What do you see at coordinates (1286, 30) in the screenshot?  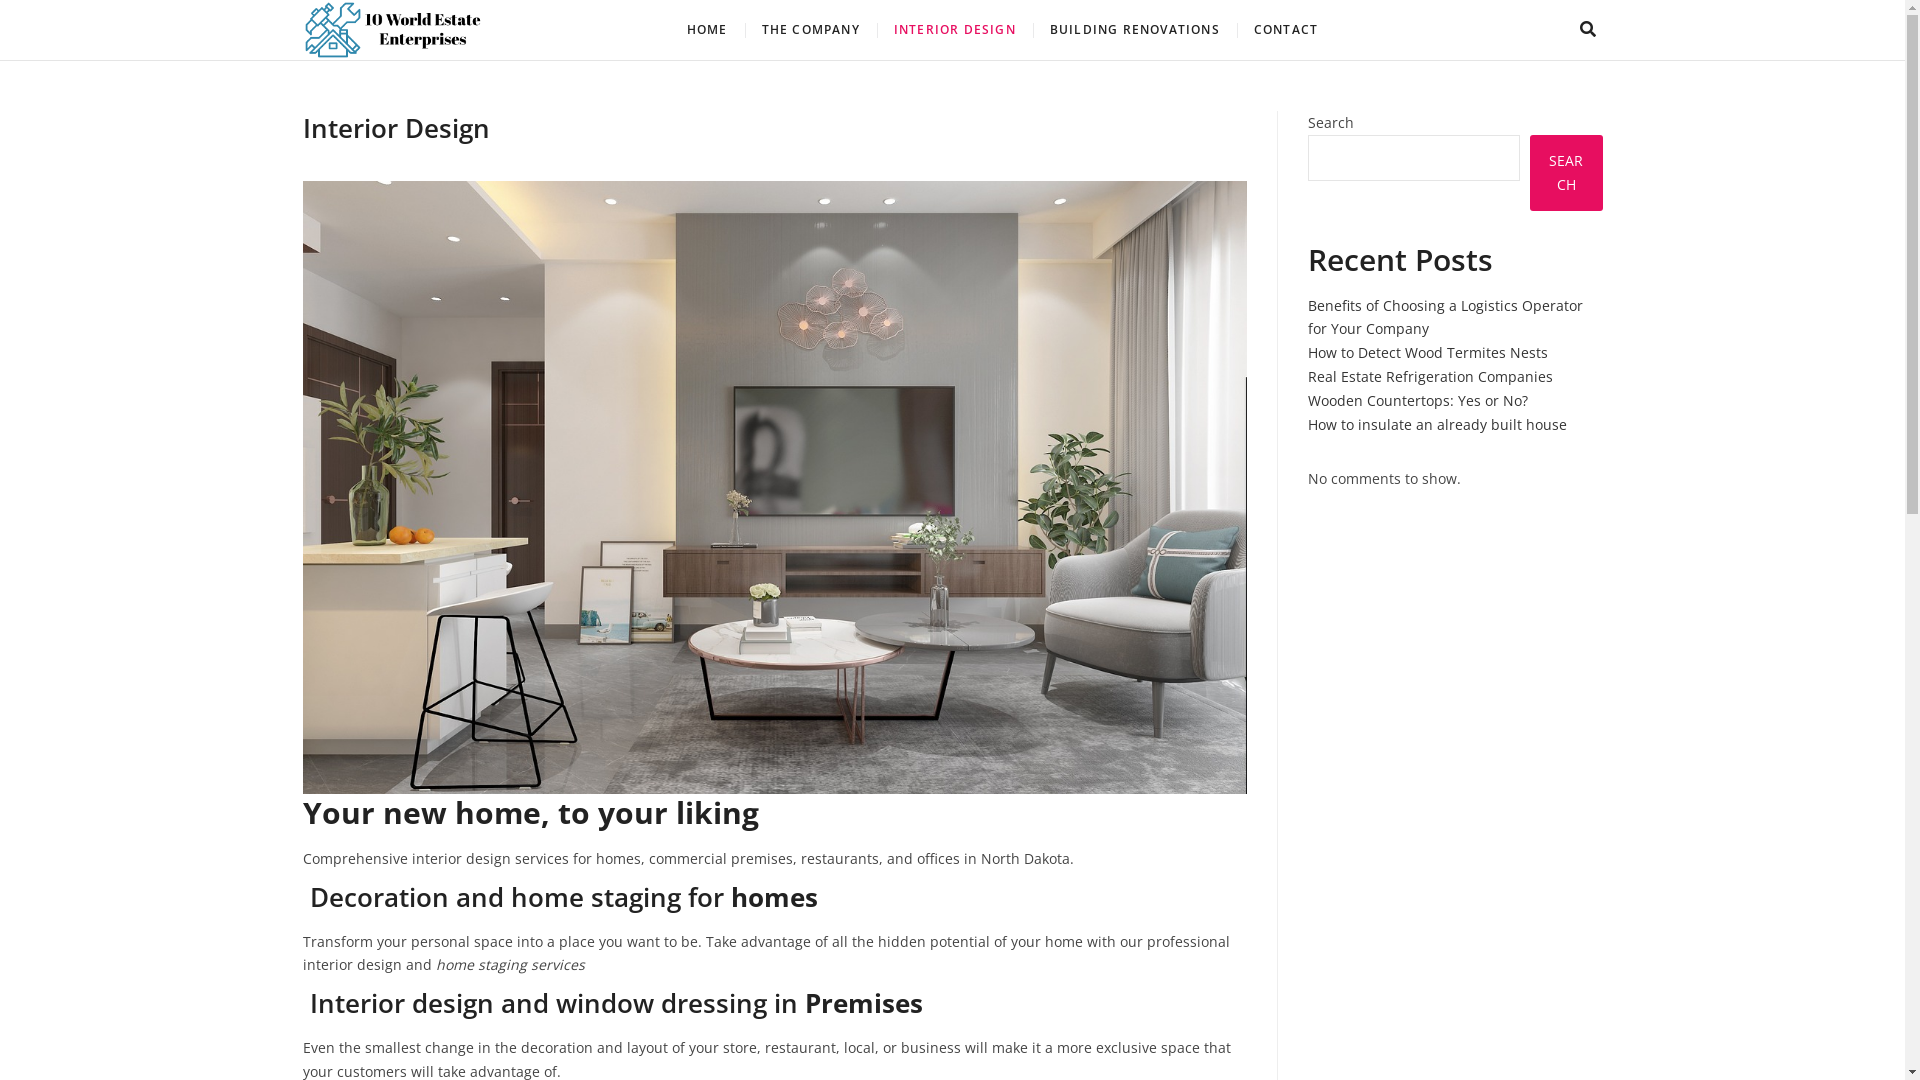 I see `CONTACT` at bounding box center [1286, 30].